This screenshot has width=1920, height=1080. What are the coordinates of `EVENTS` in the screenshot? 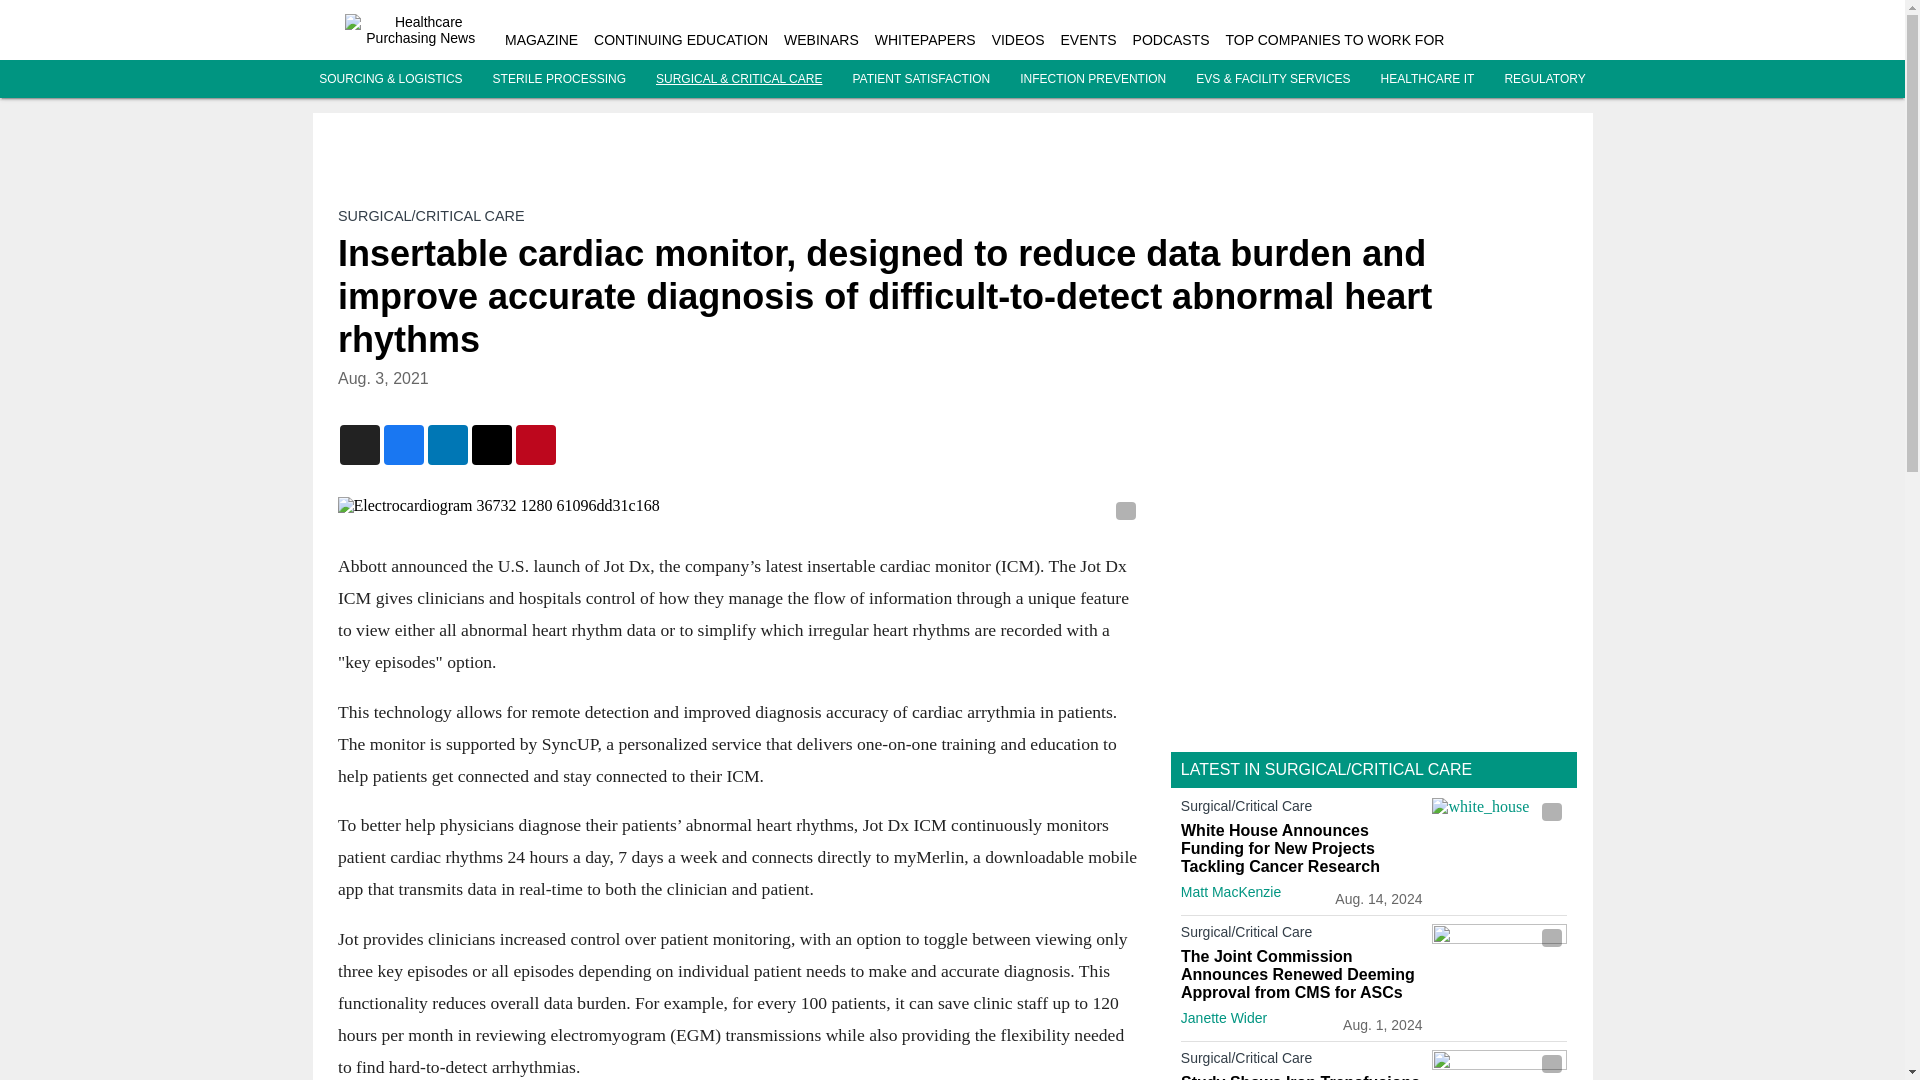 It's located at (1089, 40).